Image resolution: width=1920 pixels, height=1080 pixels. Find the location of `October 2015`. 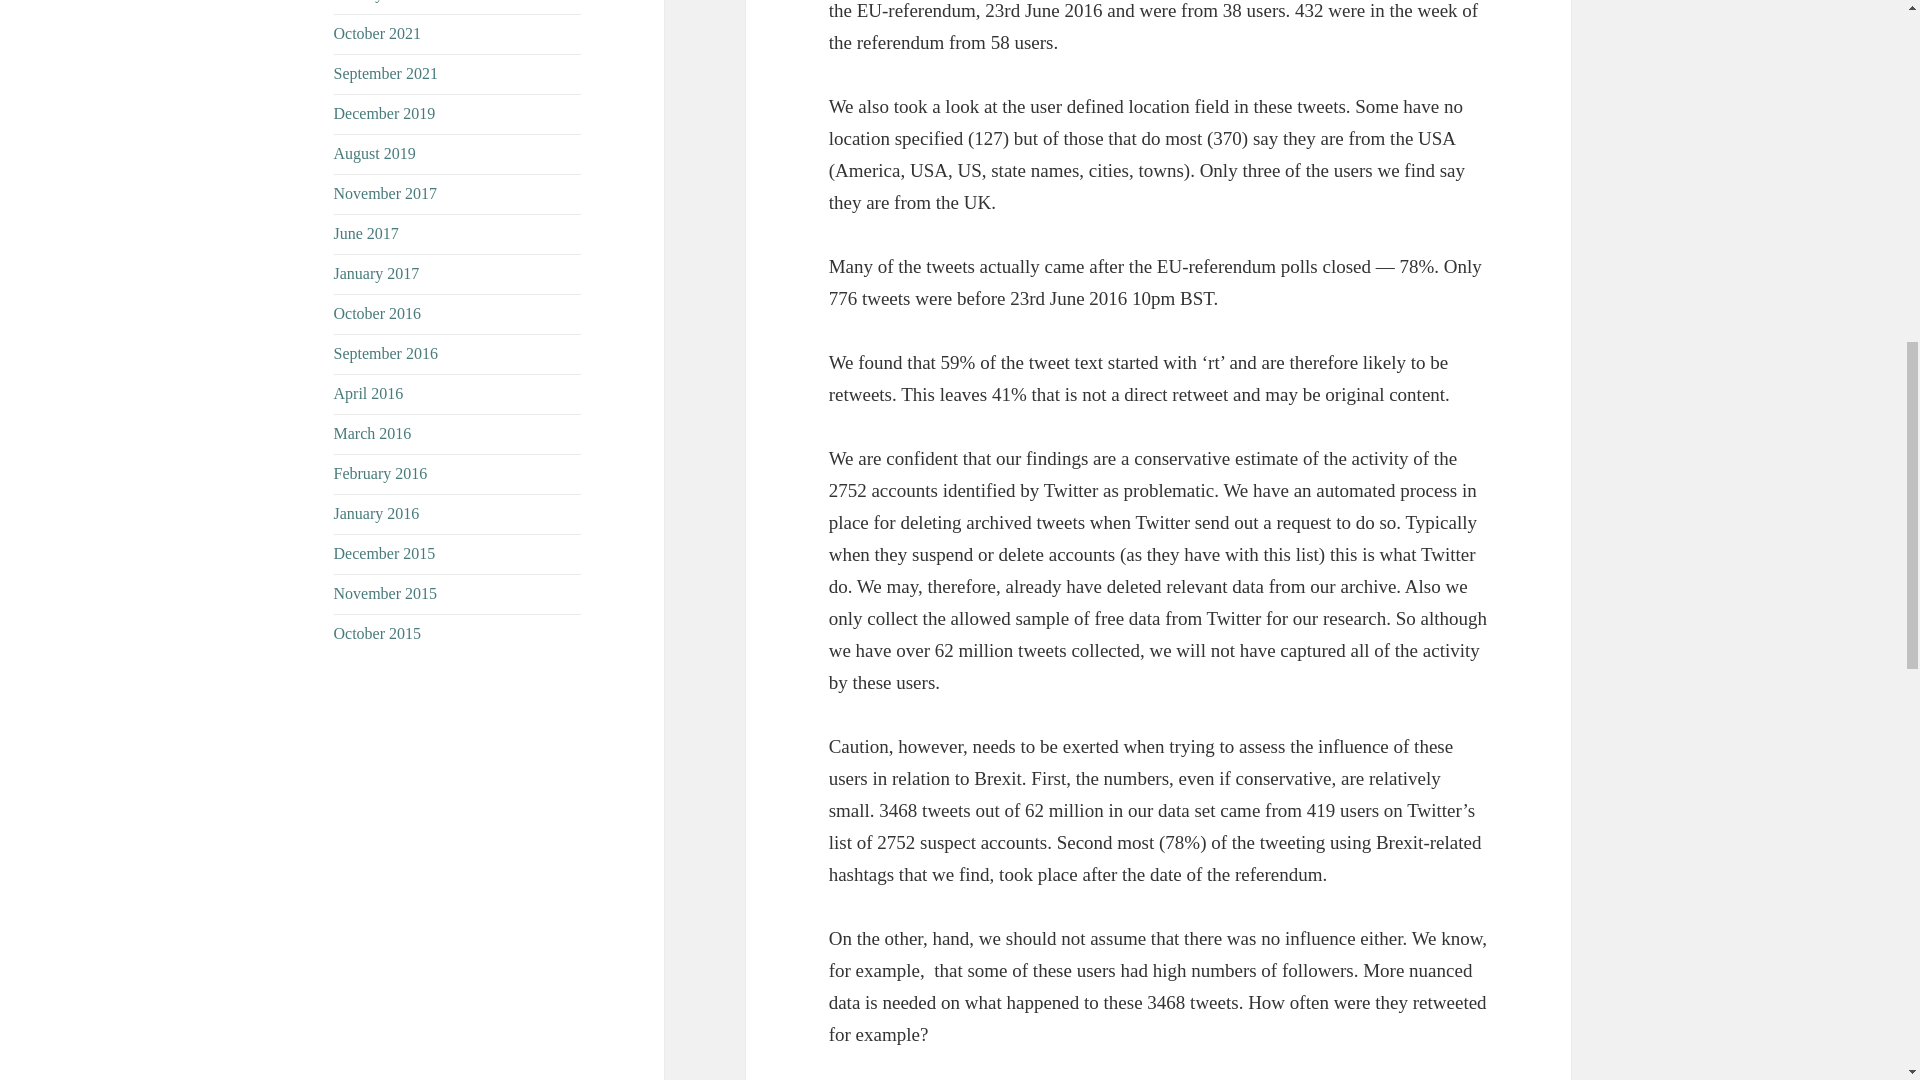

October 2015 is located at coordinates (378, 633).